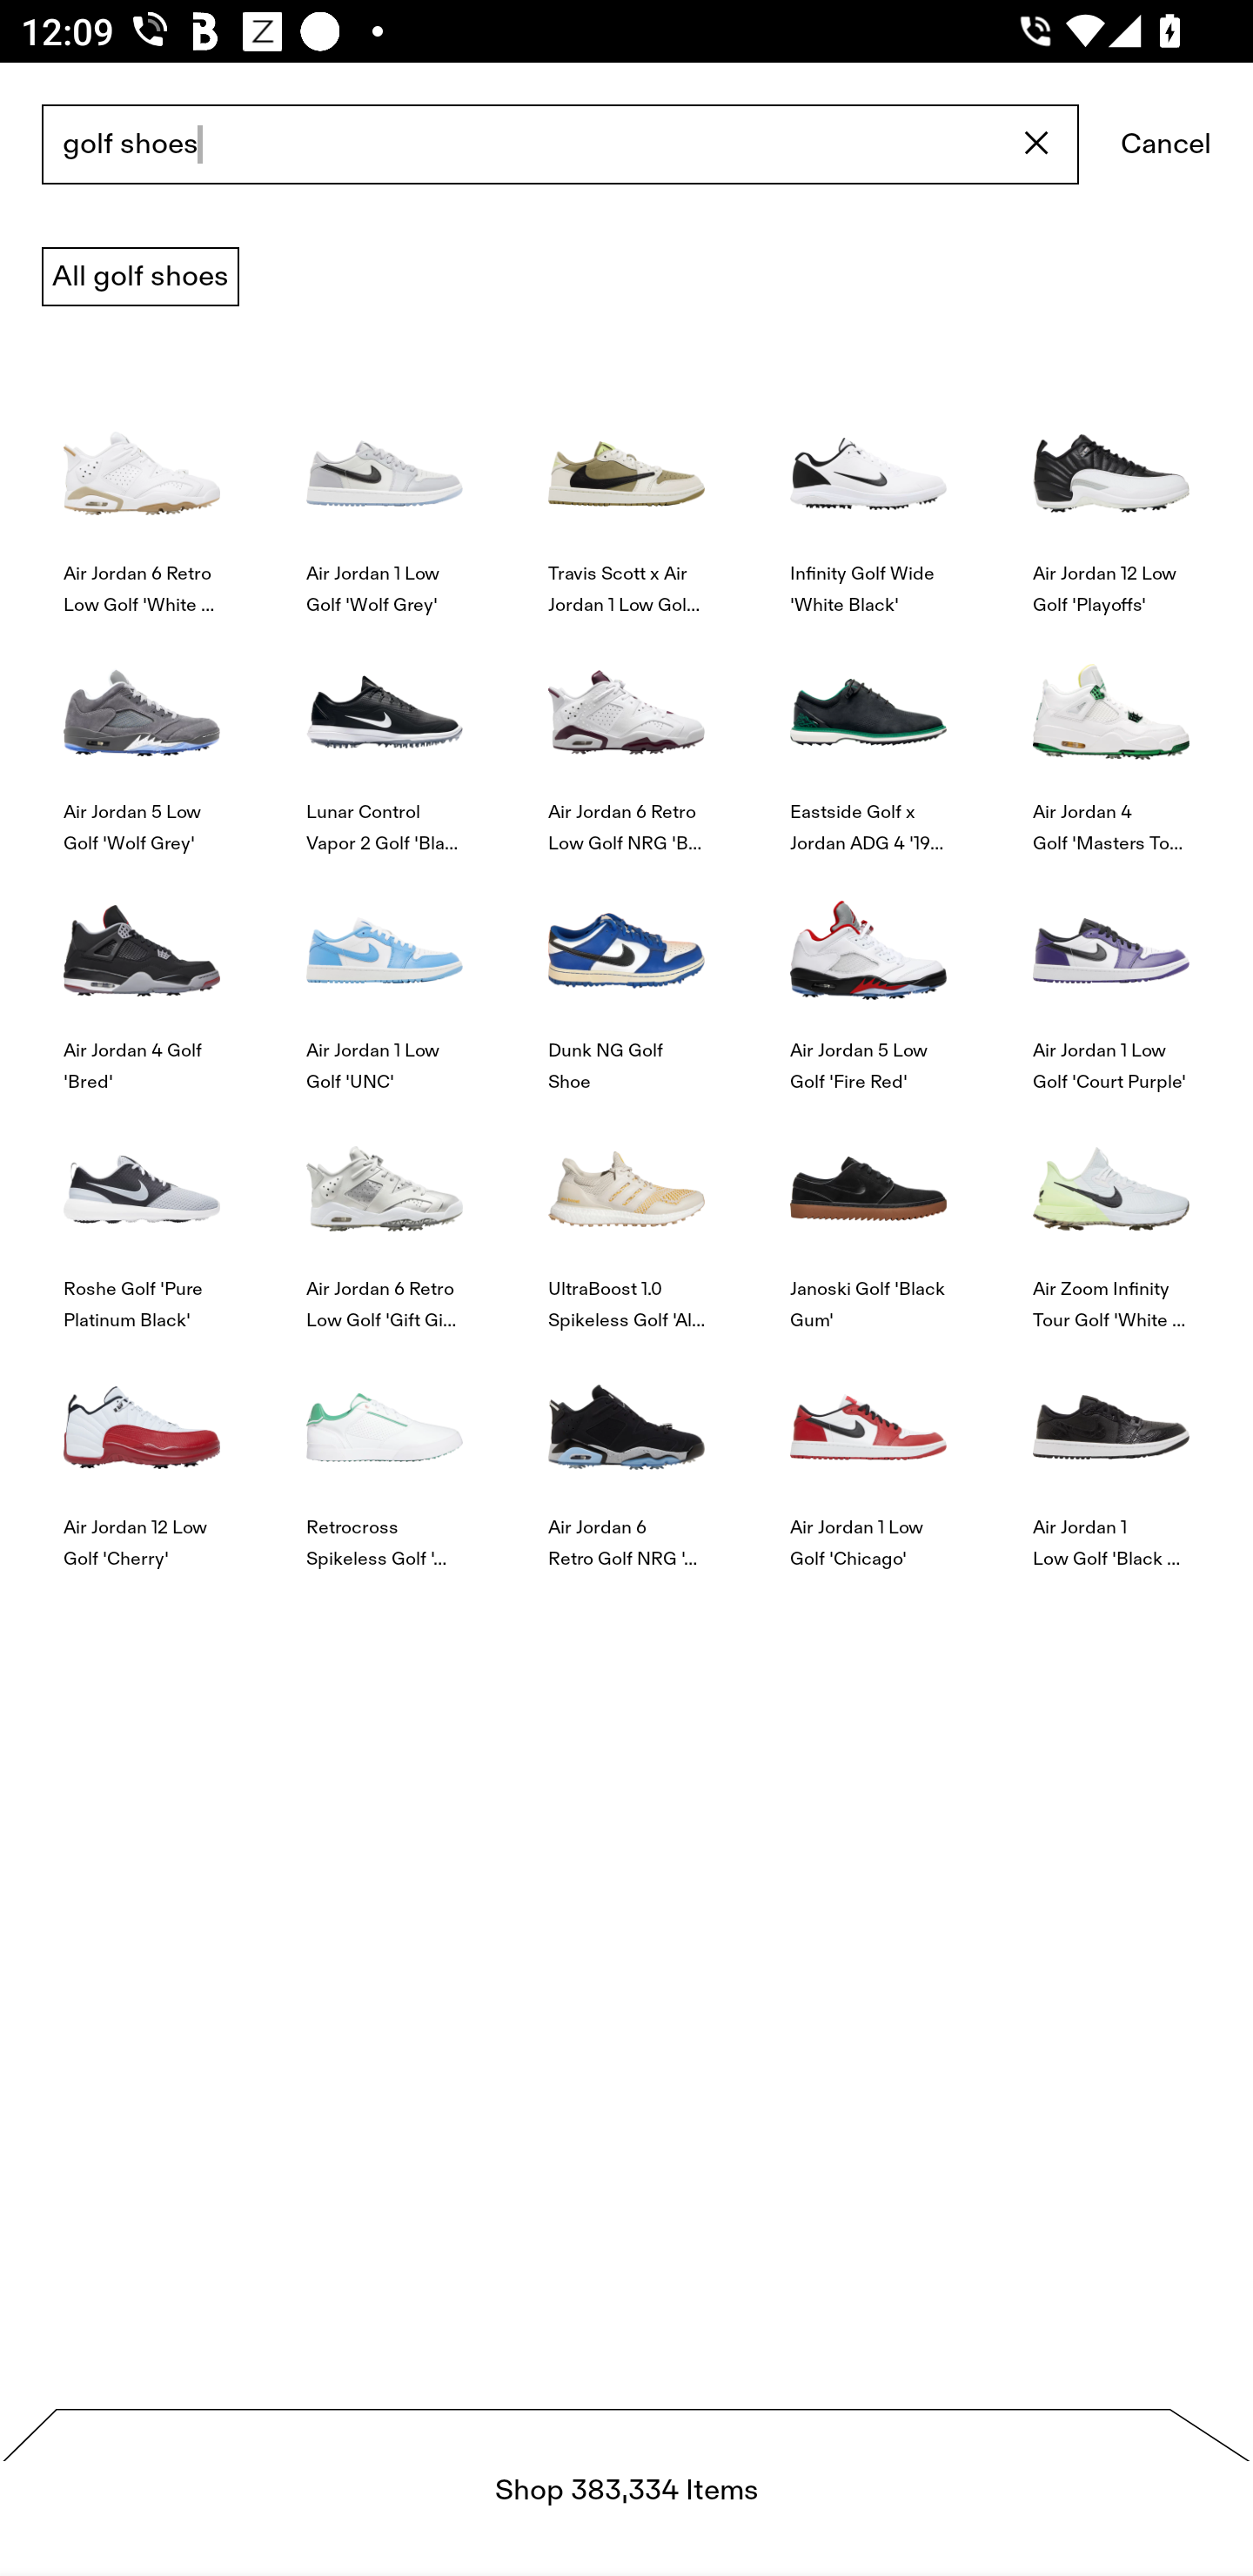 This screenshot has width=1253, height=2576. Describe the element at coordinates (140, 277) in the screenshot. I see `All golf shoes` at that location.